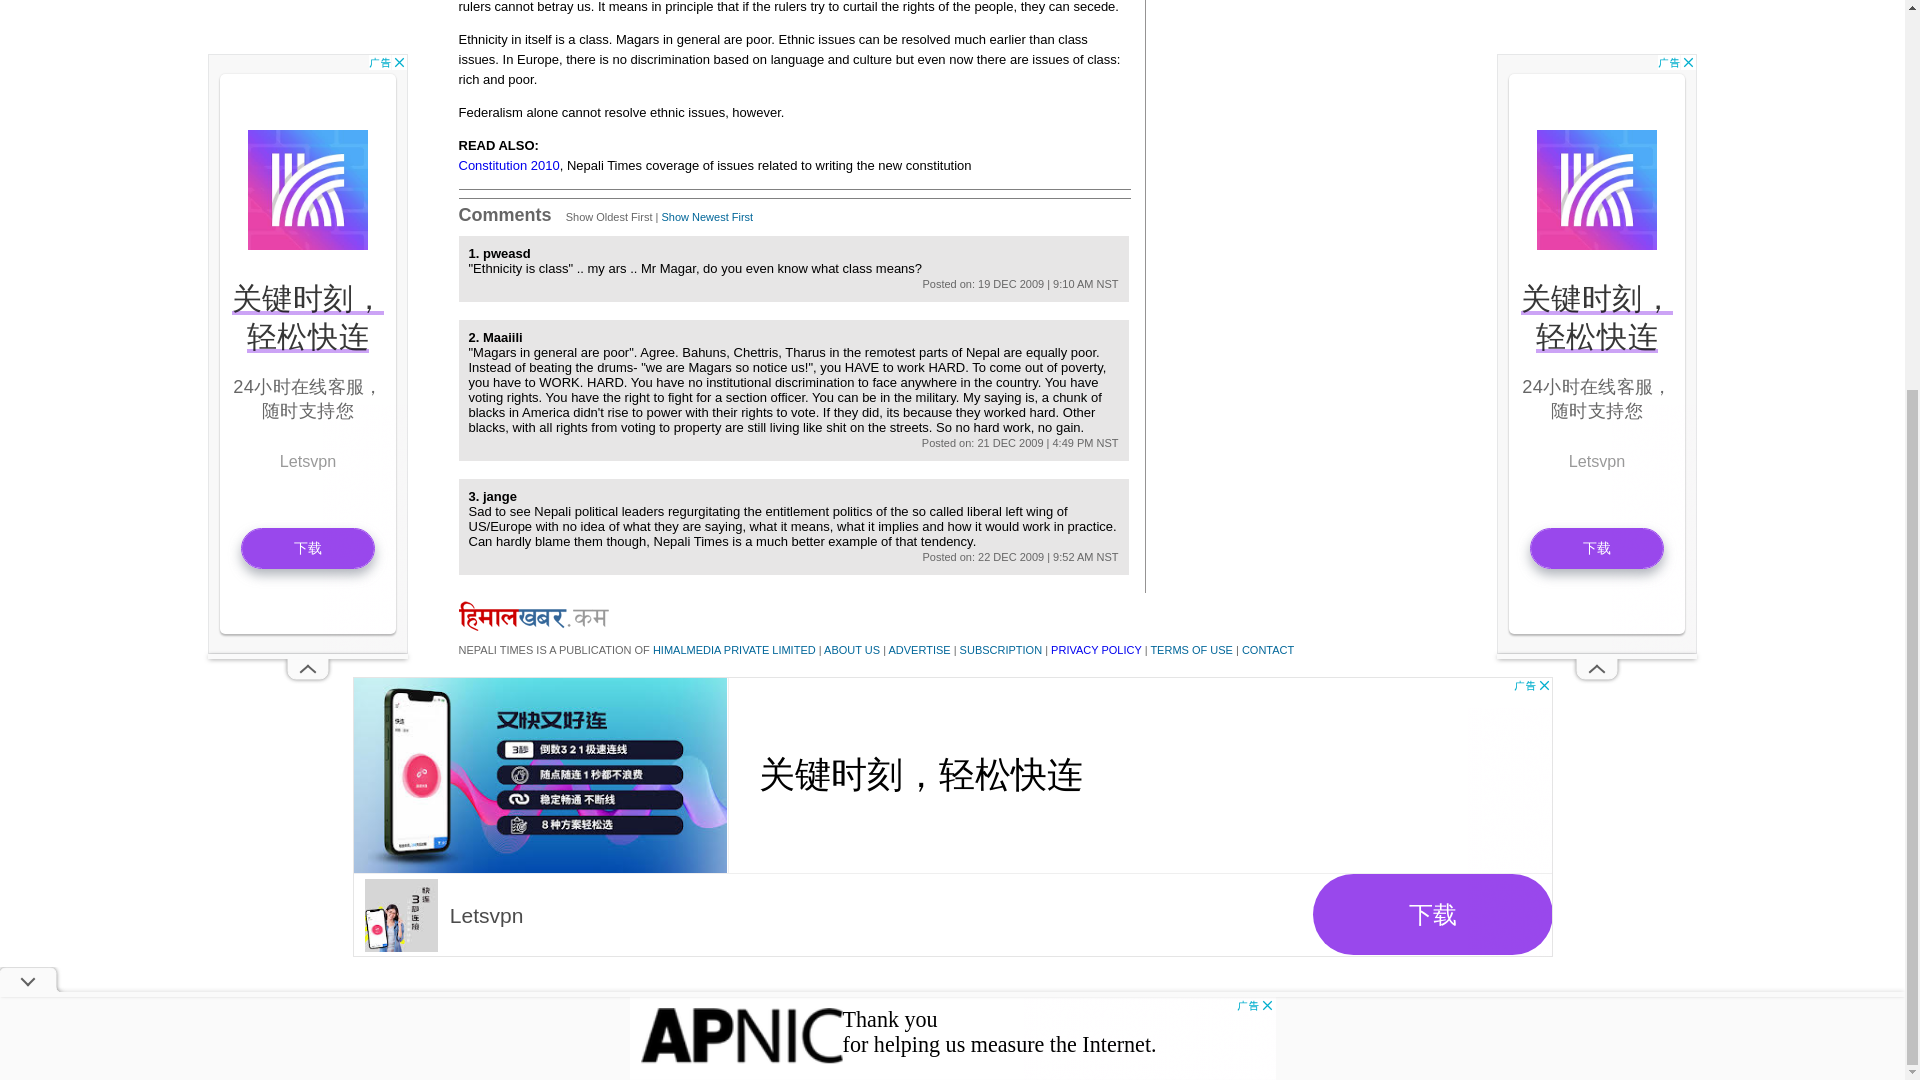 Image resolution: width=1920 pixels, height=1080 pixels. I want to click on PRIVACY POLICY, so click(1095, 649).